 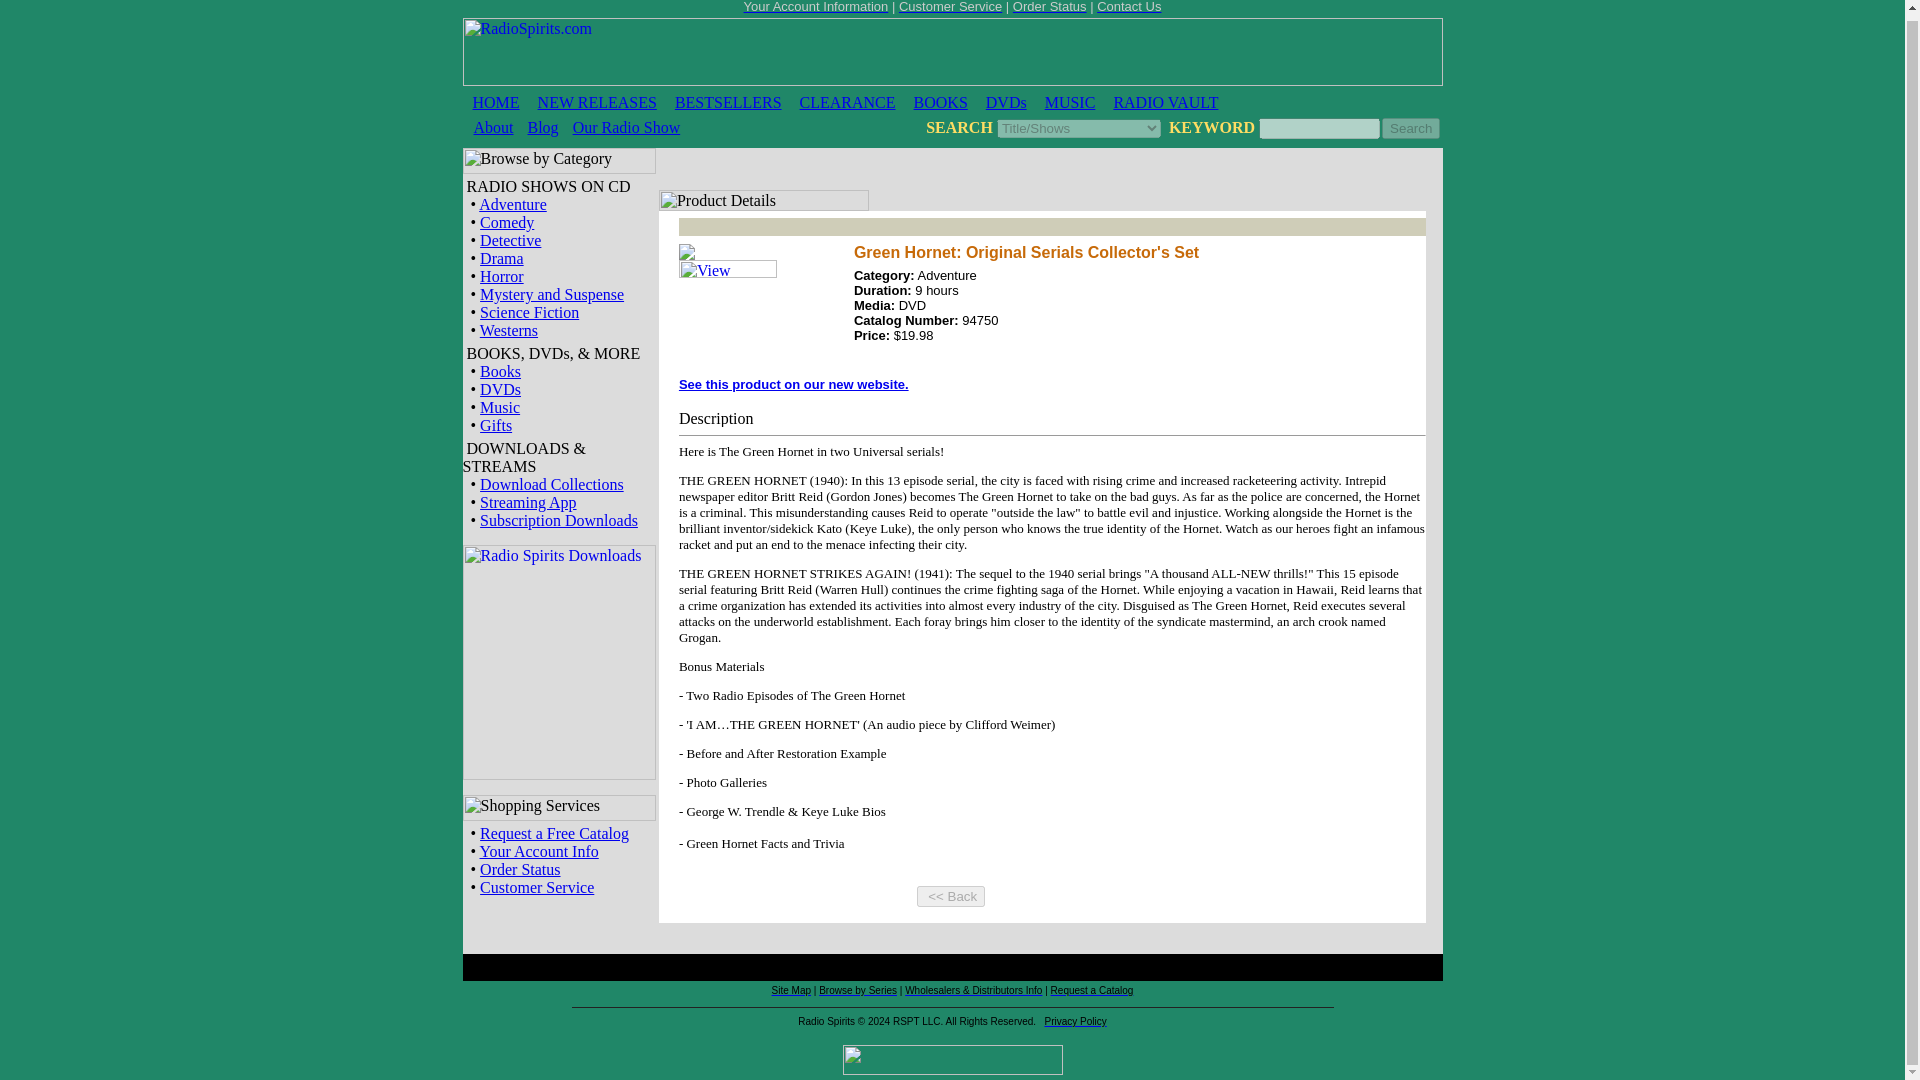 What do you see at coordinates (495, 102) in the screenshot?
I see `HOME` at bounding box center [495, 102].